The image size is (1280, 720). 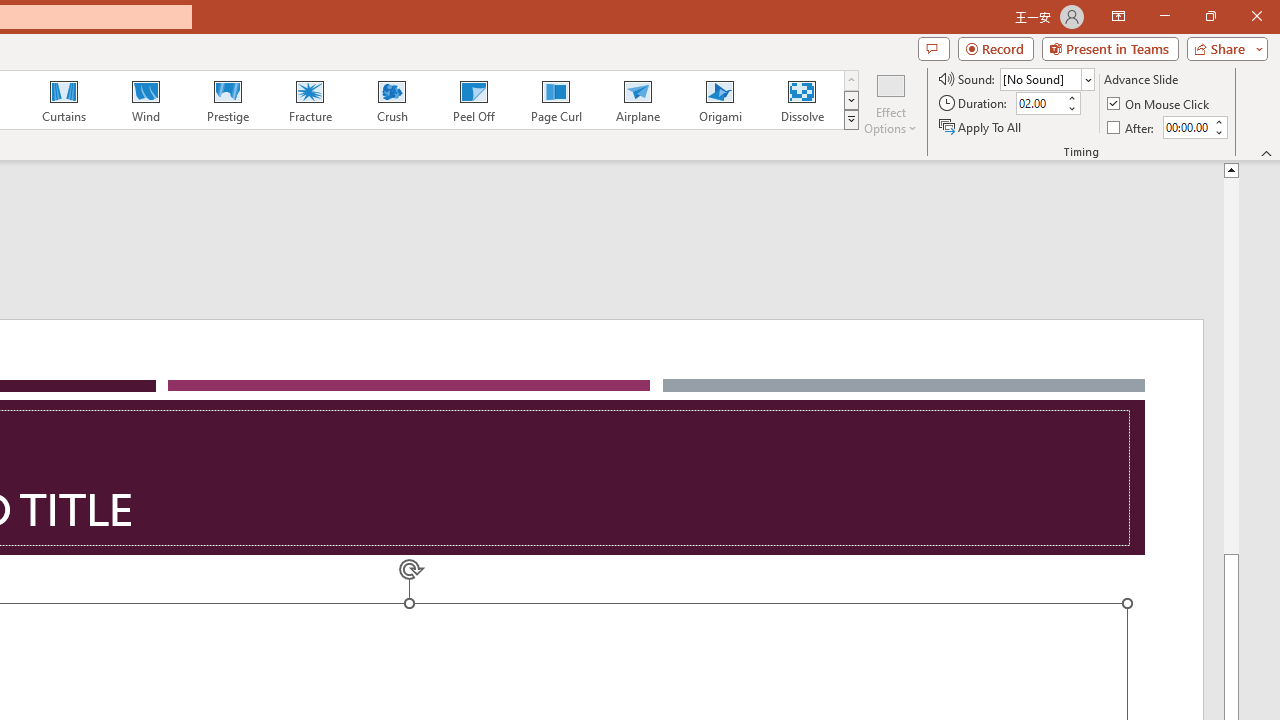 What do you see at coordinates (1040, 104) in the screenshot?
I see `Duration` at bounding box center [1040, 104].